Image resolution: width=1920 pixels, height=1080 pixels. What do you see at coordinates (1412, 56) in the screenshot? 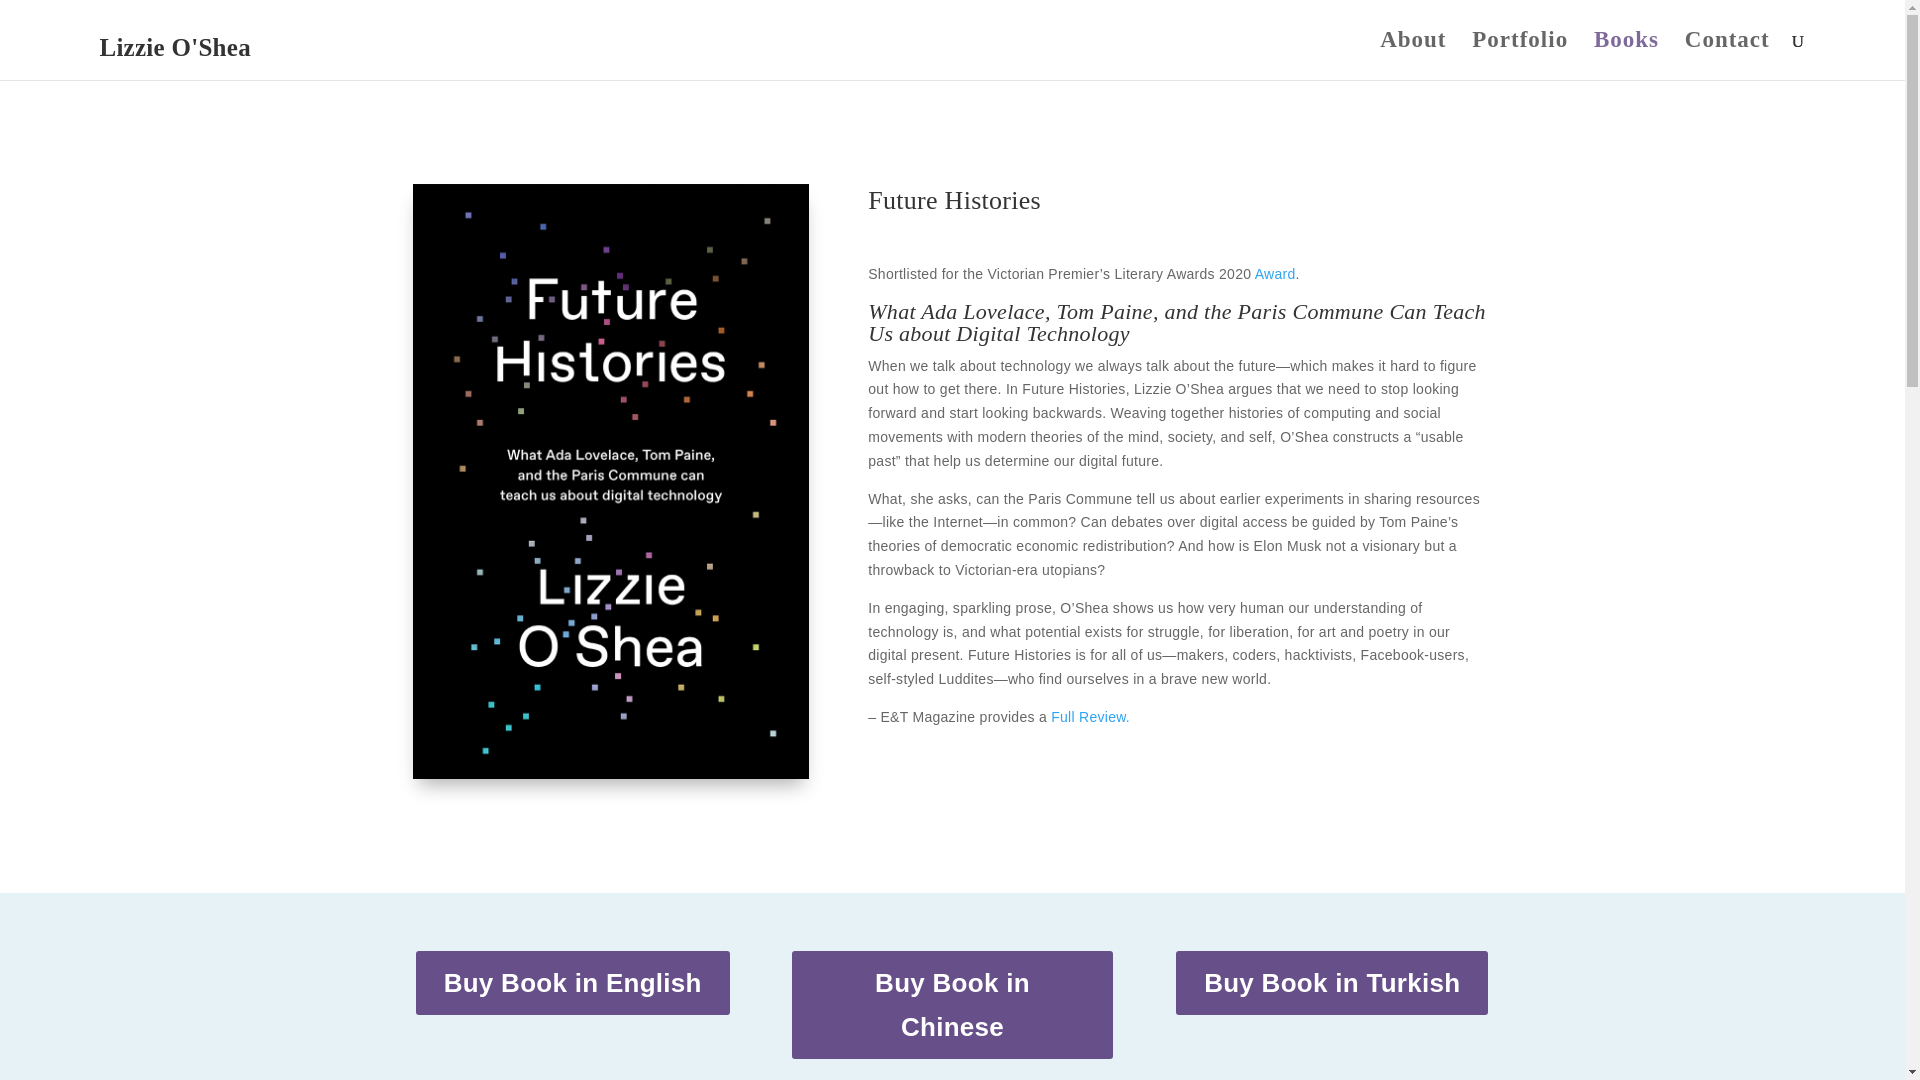
I see `About` at bounding box center [1412, 56].